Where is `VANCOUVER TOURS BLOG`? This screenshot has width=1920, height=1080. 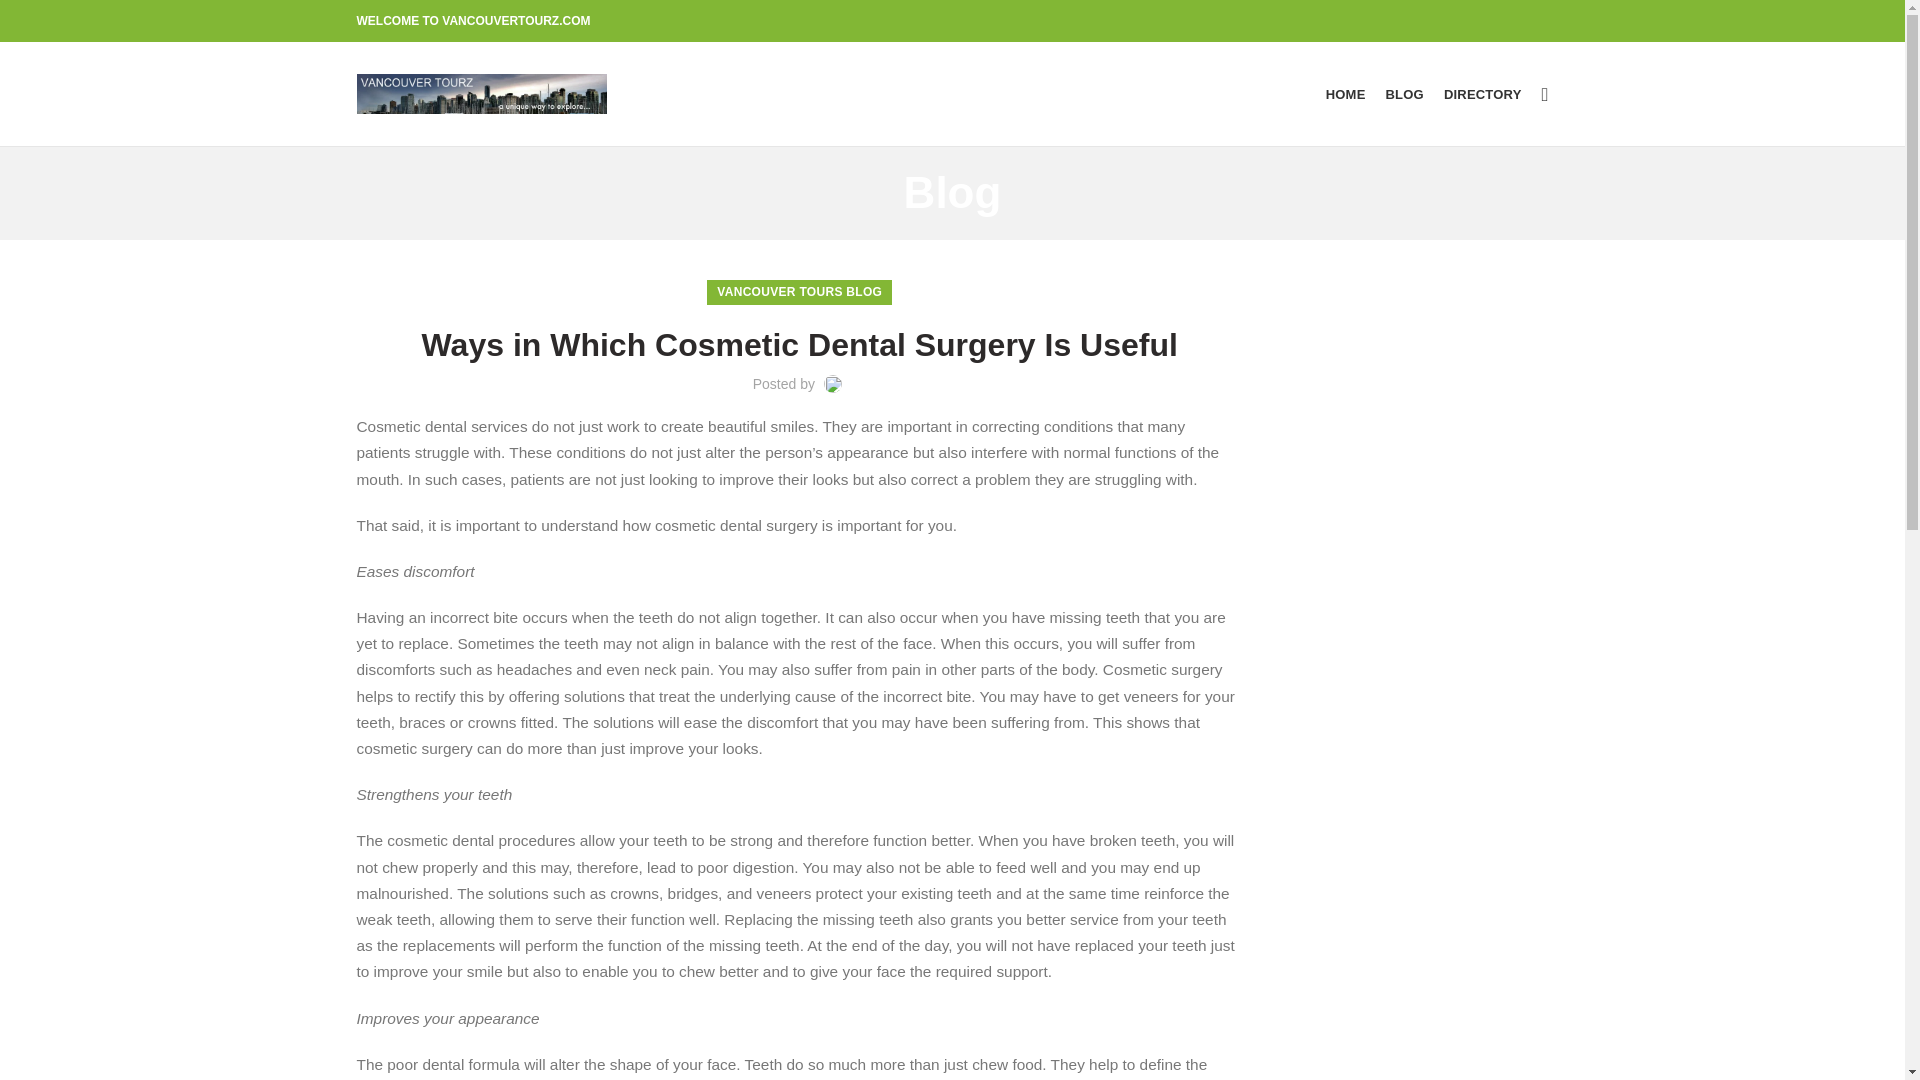
VANCOUVER TOURS BLOG is located at coordinates (798, 292).